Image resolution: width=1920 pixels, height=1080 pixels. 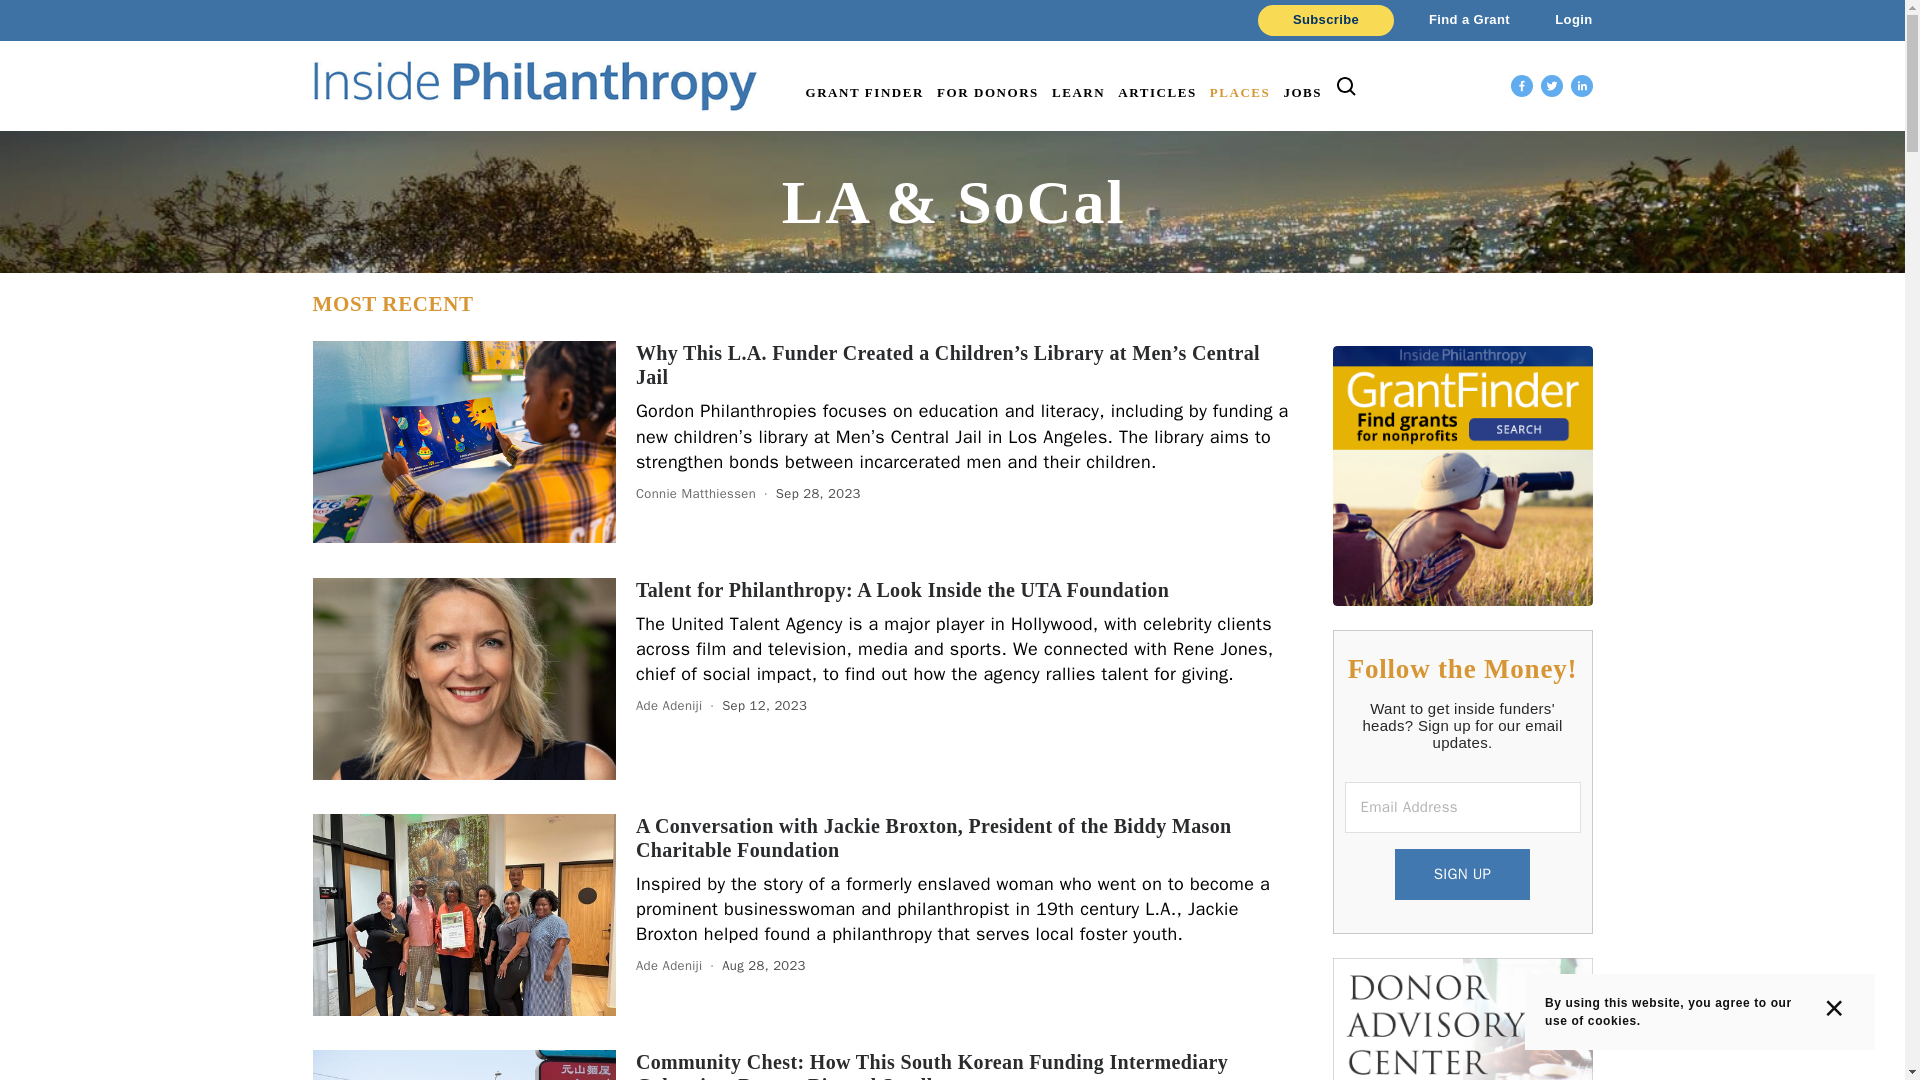 I want to click on ARTICLES, so click(x=1157, y=92).